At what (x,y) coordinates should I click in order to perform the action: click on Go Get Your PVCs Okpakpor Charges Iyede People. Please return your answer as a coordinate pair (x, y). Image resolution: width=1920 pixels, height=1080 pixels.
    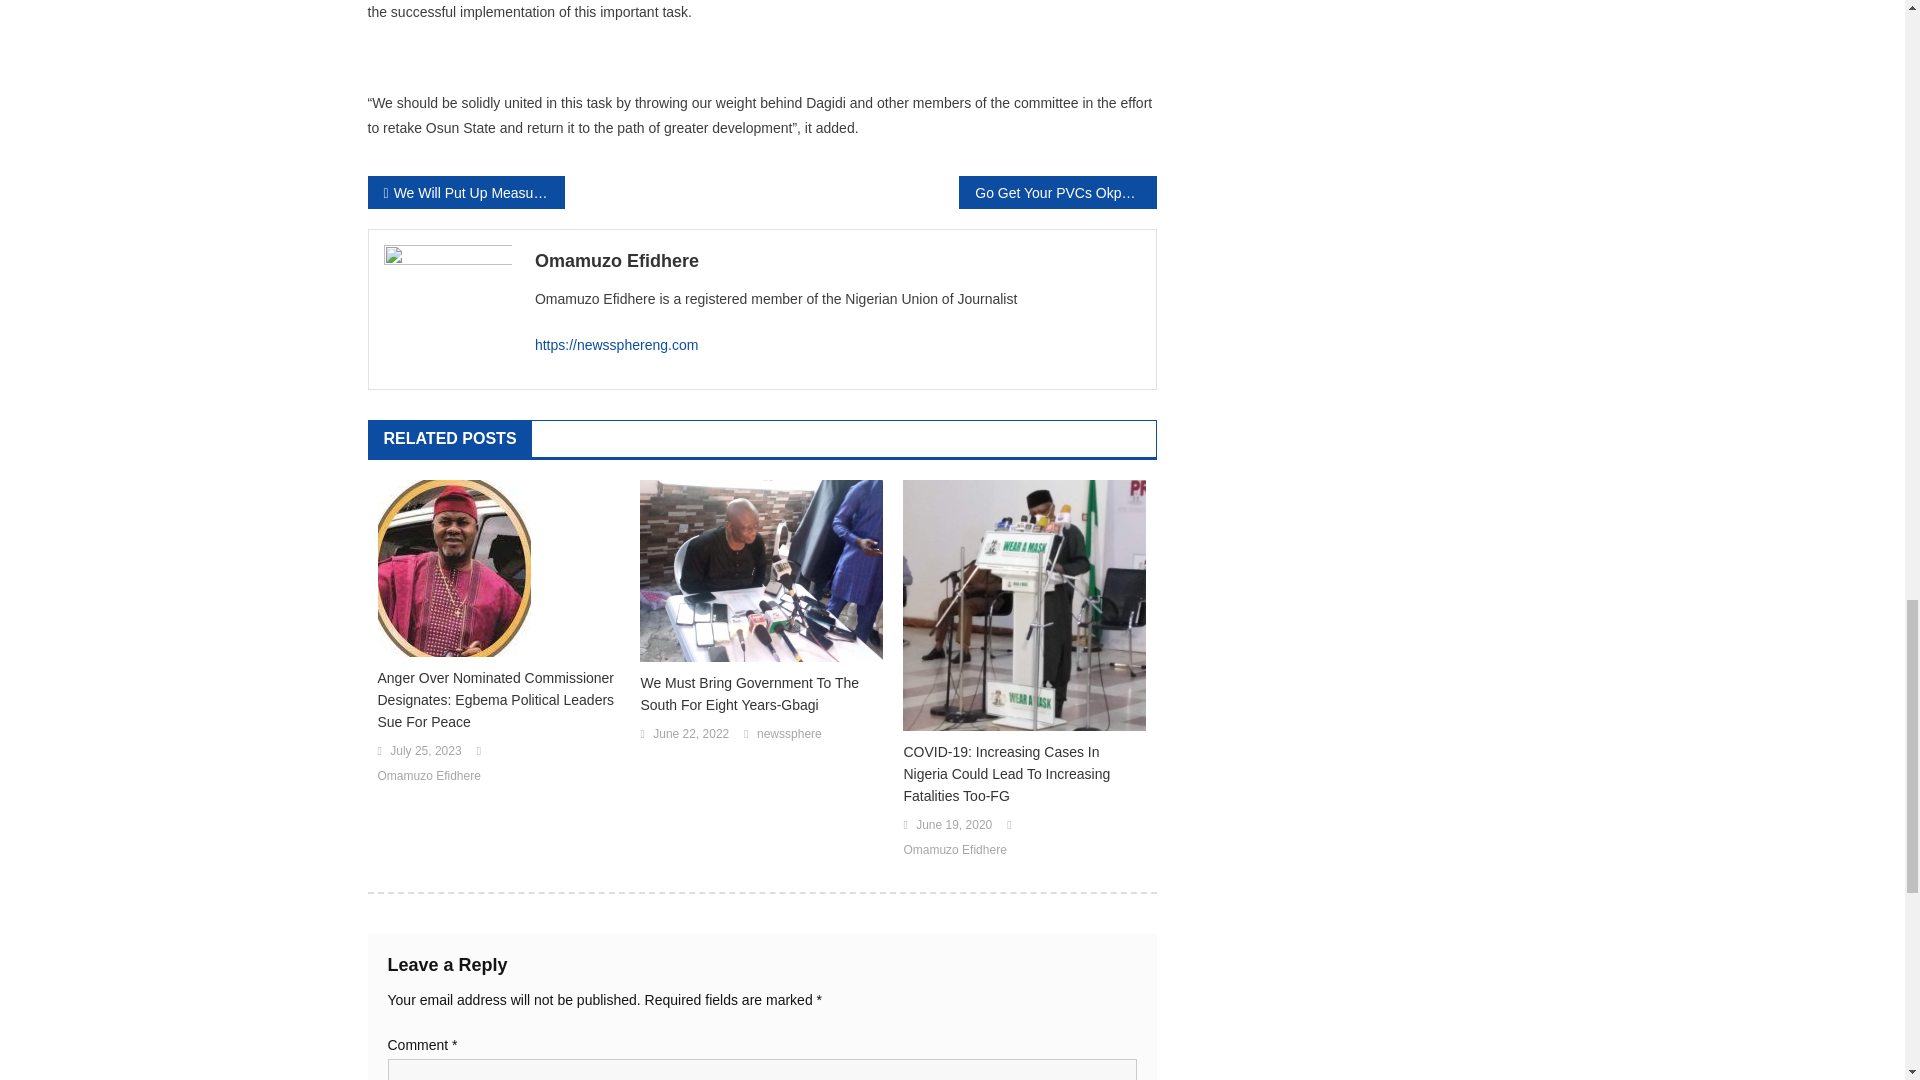
    Looking at the image, I should click on (1056, 192).